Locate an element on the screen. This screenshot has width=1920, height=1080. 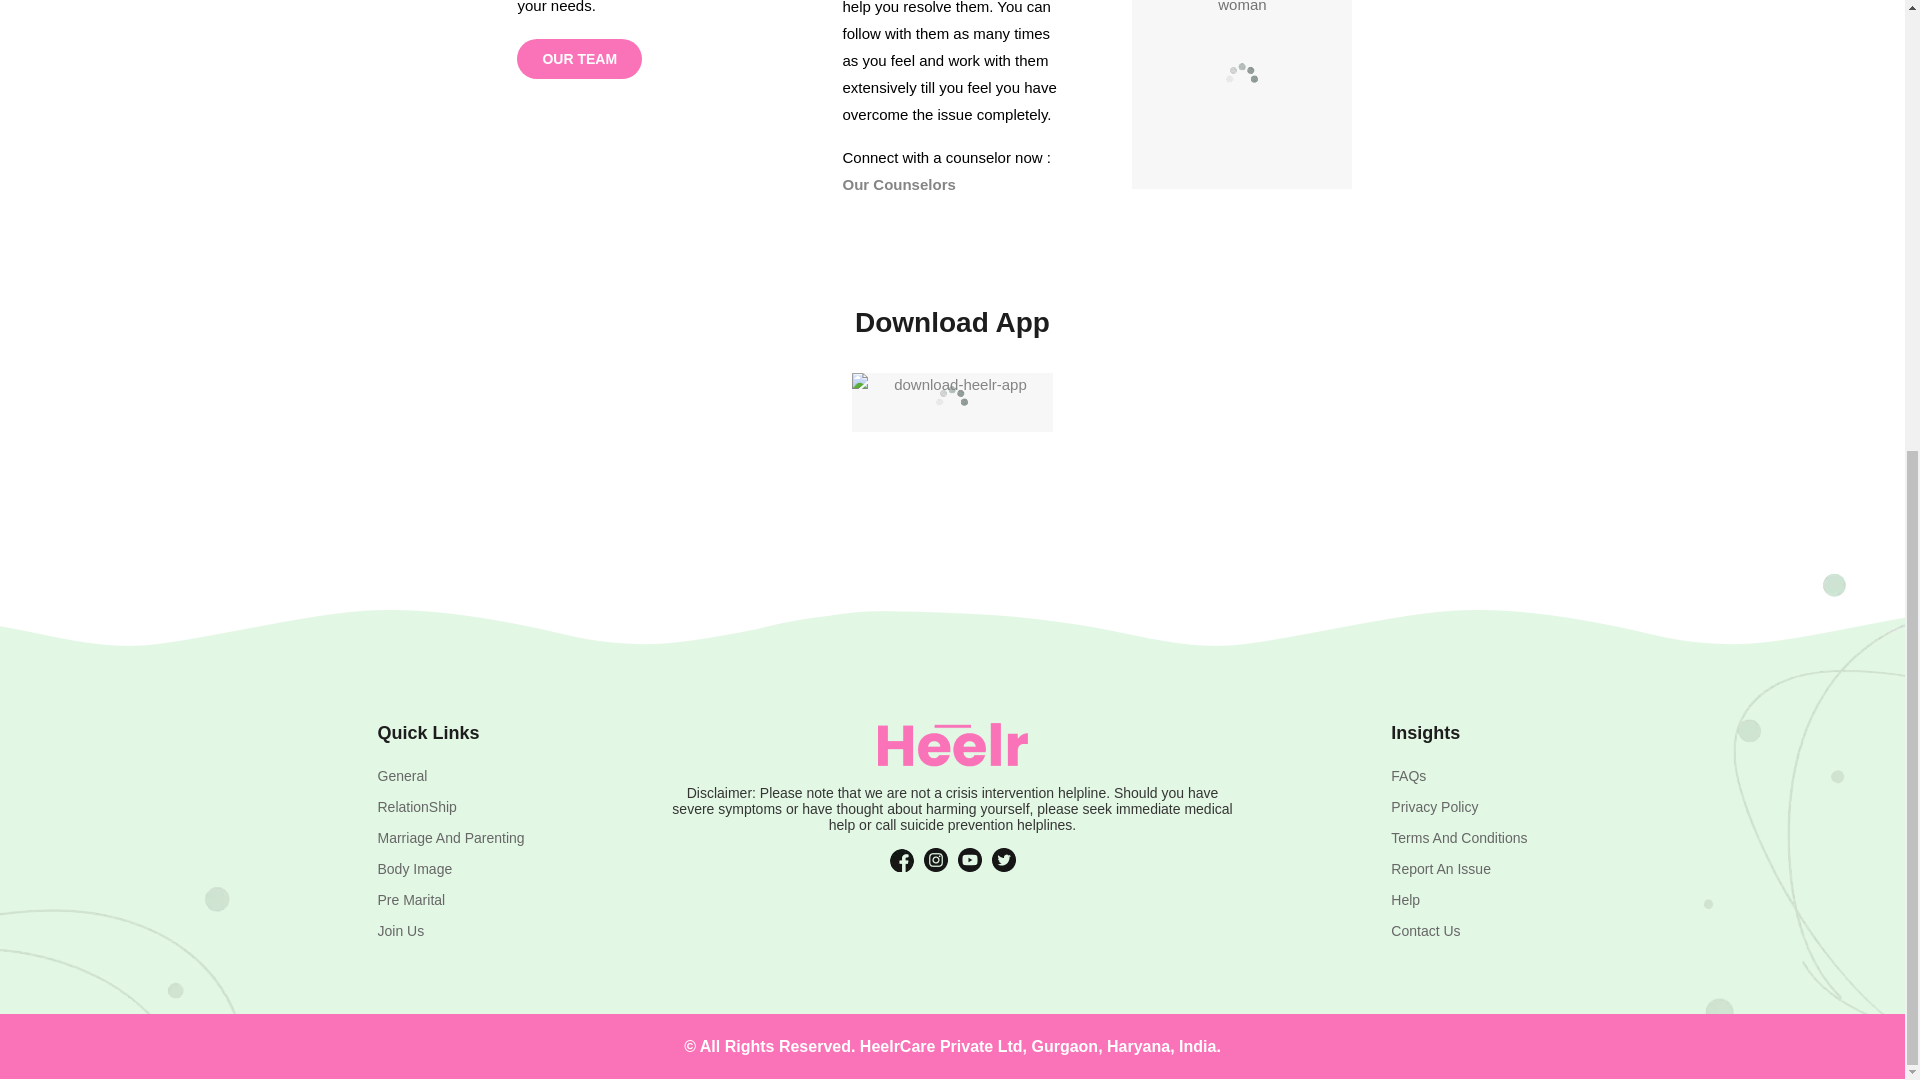
Help is located at coordinates (1405, 900).